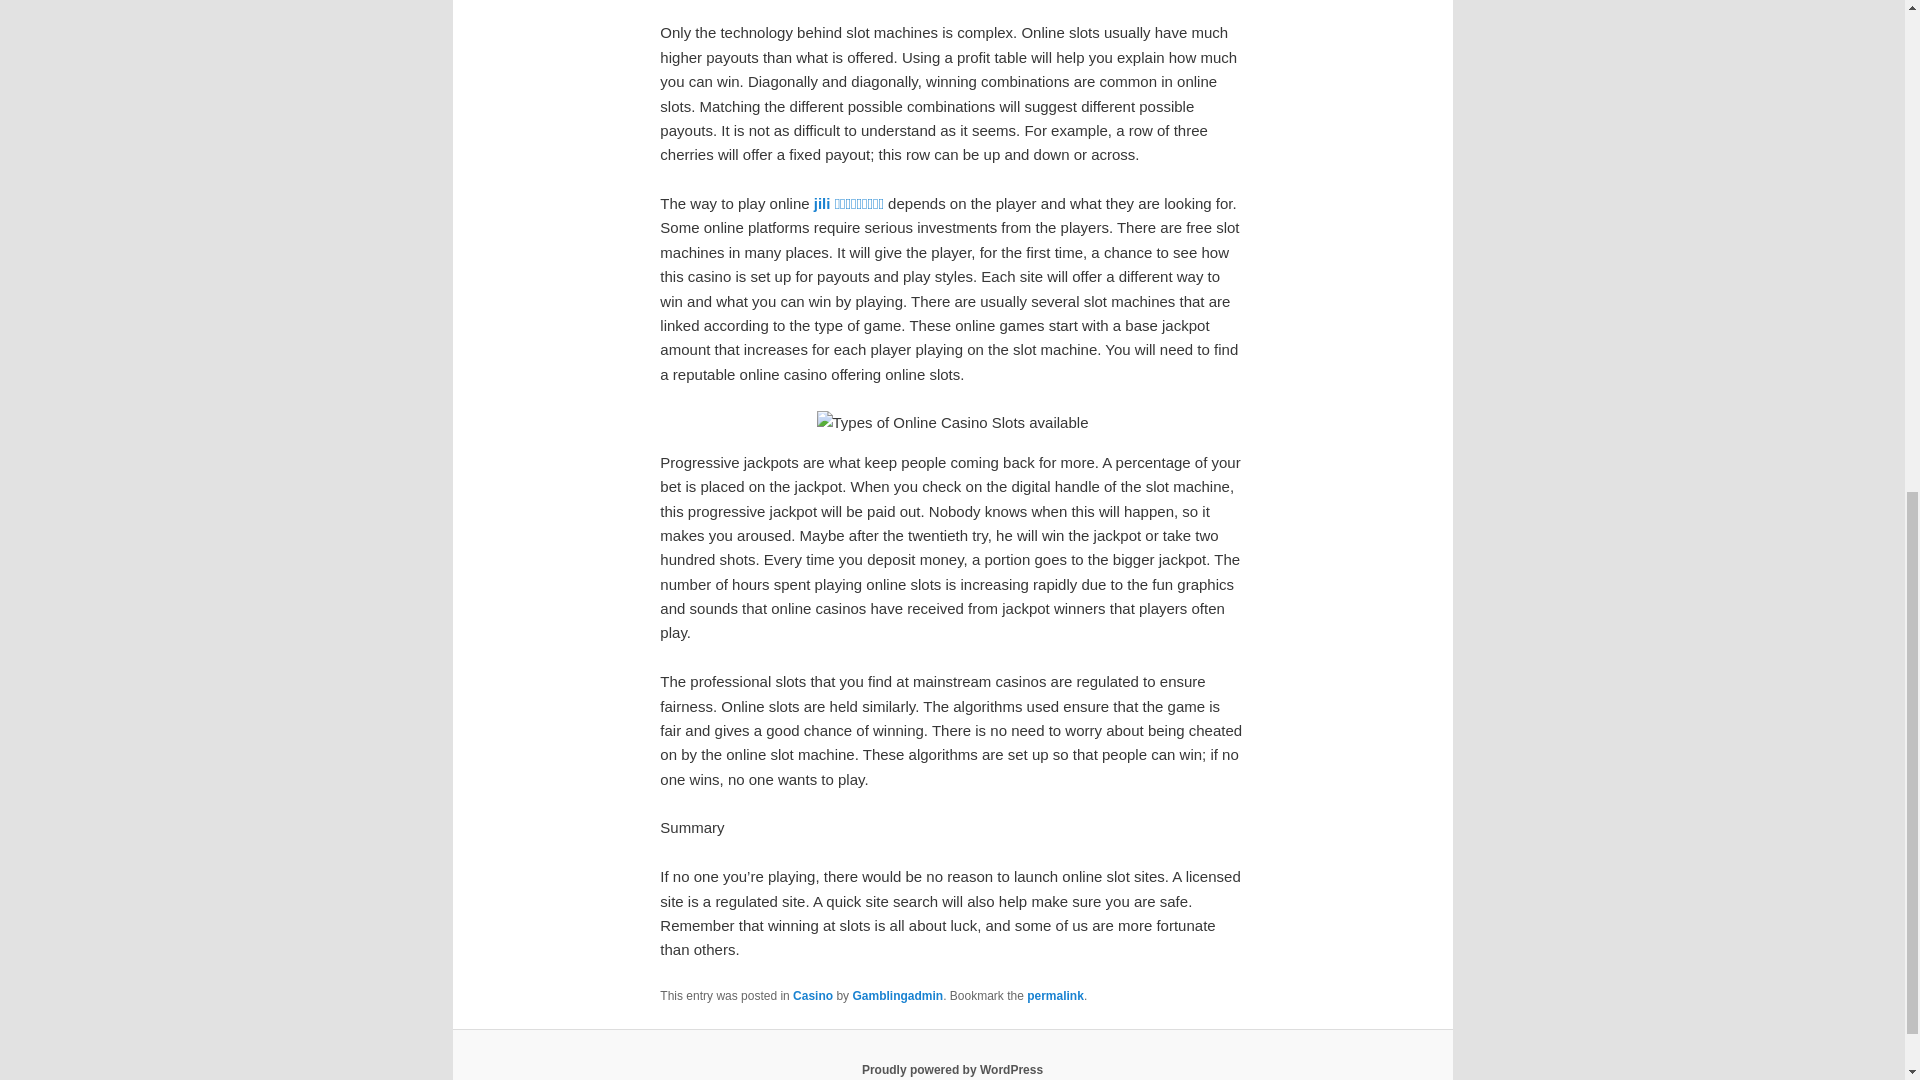 Image resolution: width=1920 pixels, height=1080 pixels. I want to click on Proudly powered by WordPress, so click(952, 1069).